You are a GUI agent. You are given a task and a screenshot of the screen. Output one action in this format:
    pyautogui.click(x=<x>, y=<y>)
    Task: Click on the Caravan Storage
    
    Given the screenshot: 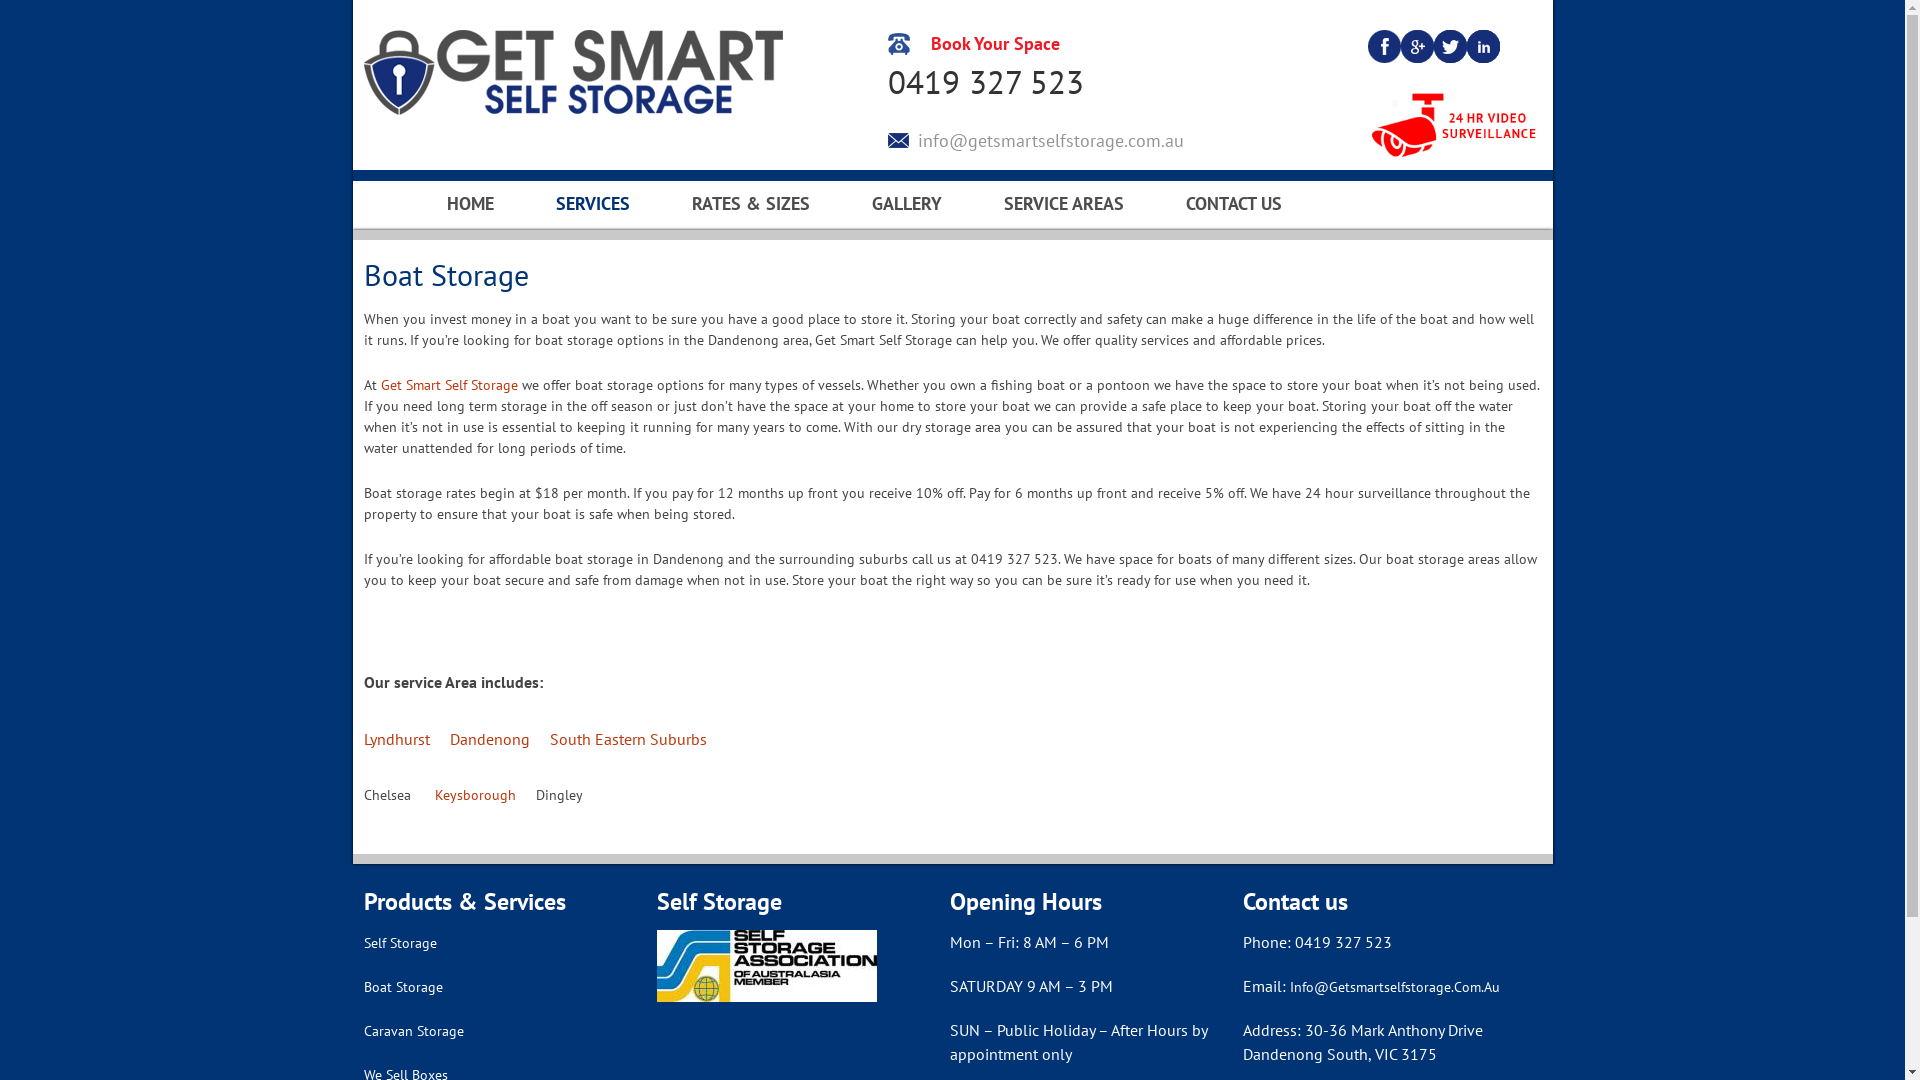 What is the action you would take?
    pyautogui.click(x=414, y=1031)
    